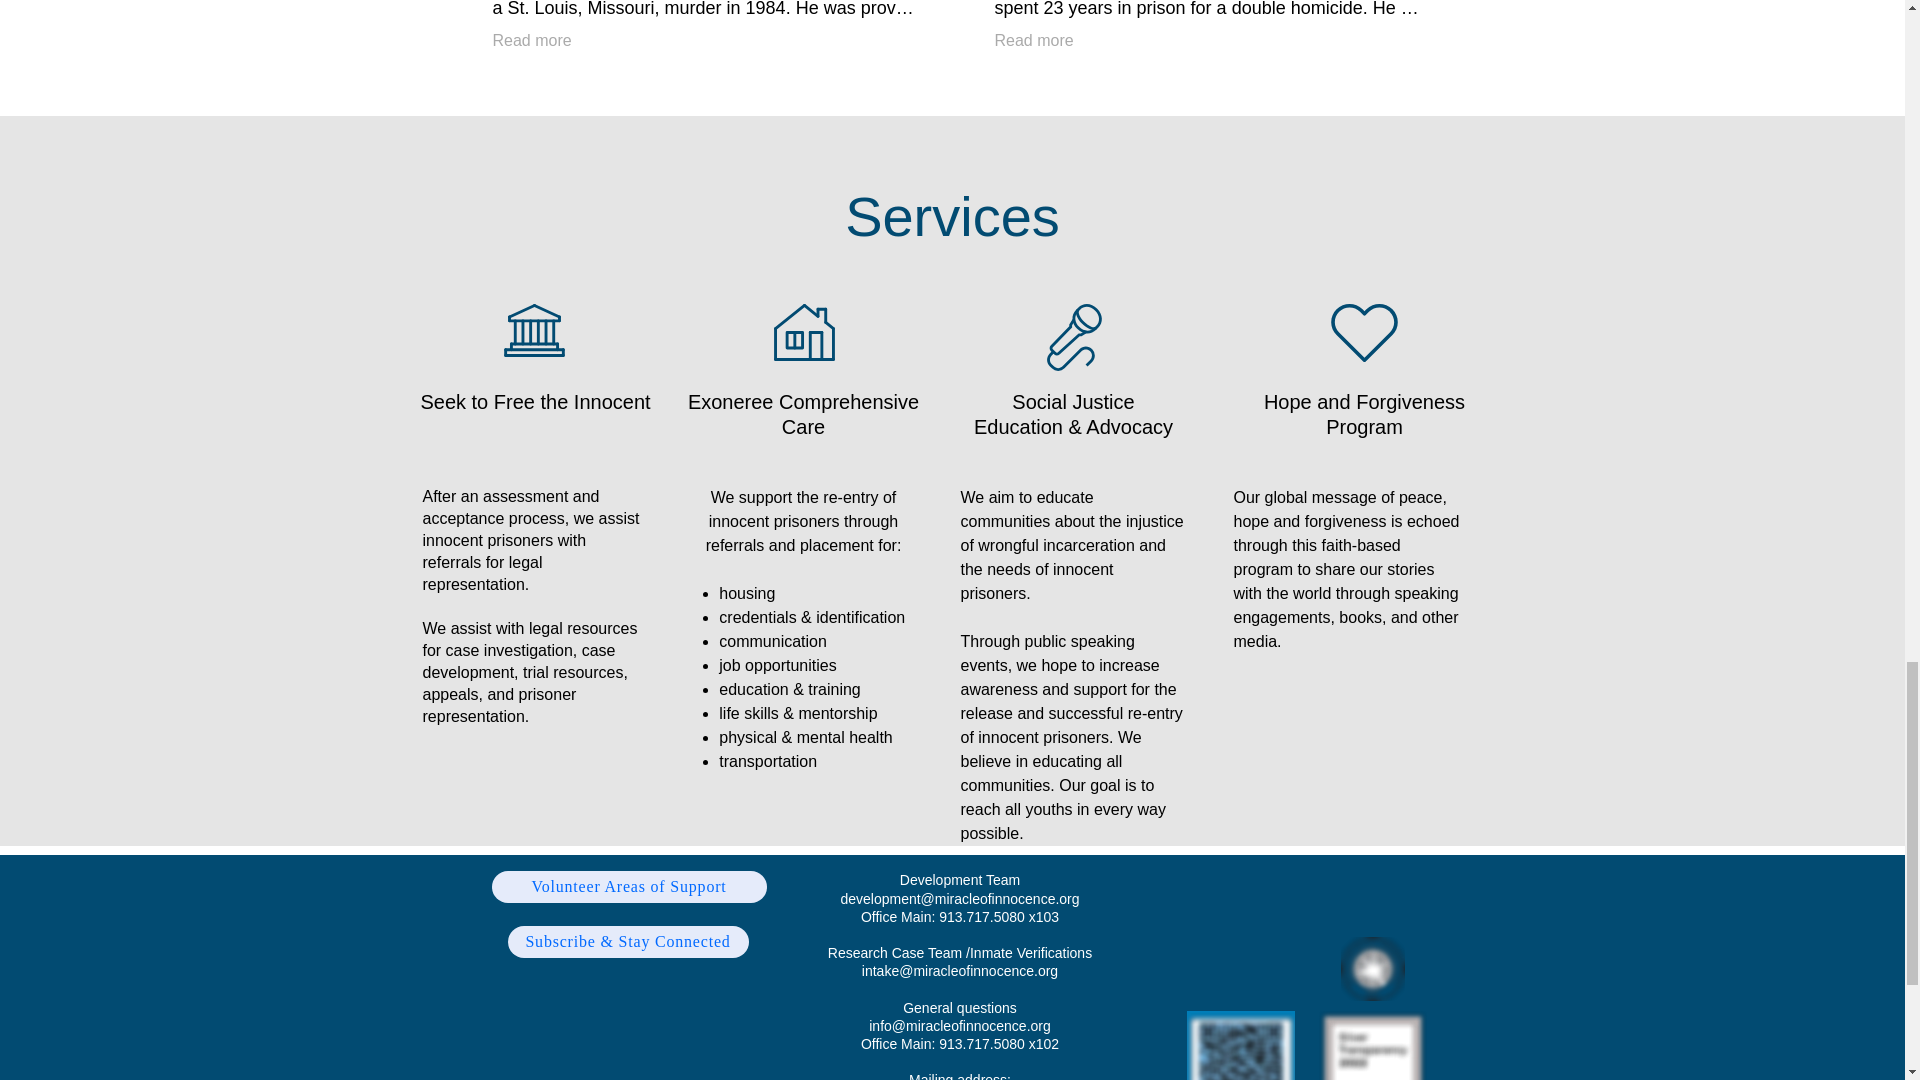 Image resolution: width=1920 pixels, height=1080 pixels. Describe the element at coordinates (628, 886) in the screenshot. I see `Volunteer Areas of Support` at that location.